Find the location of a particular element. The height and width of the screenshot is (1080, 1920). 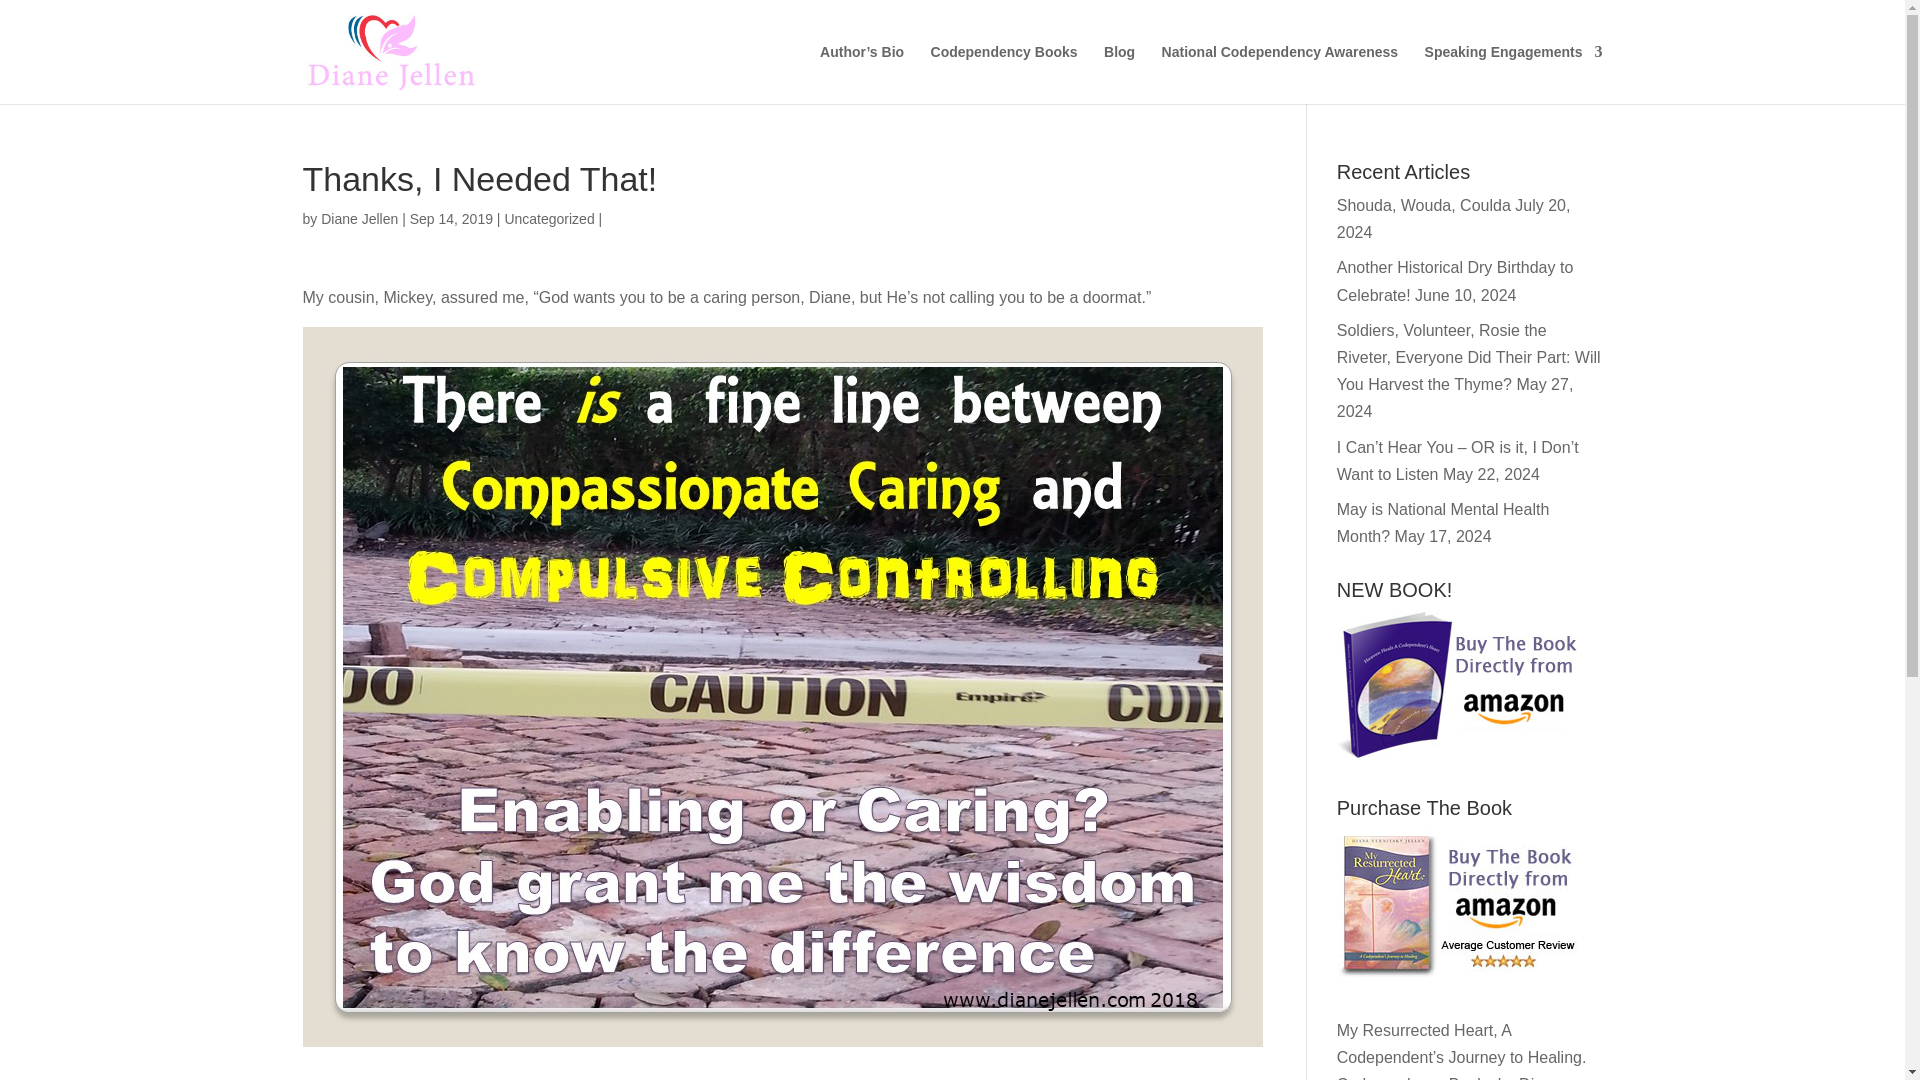

May is National Mental Health Month? is located at coordinates (1442, 523).